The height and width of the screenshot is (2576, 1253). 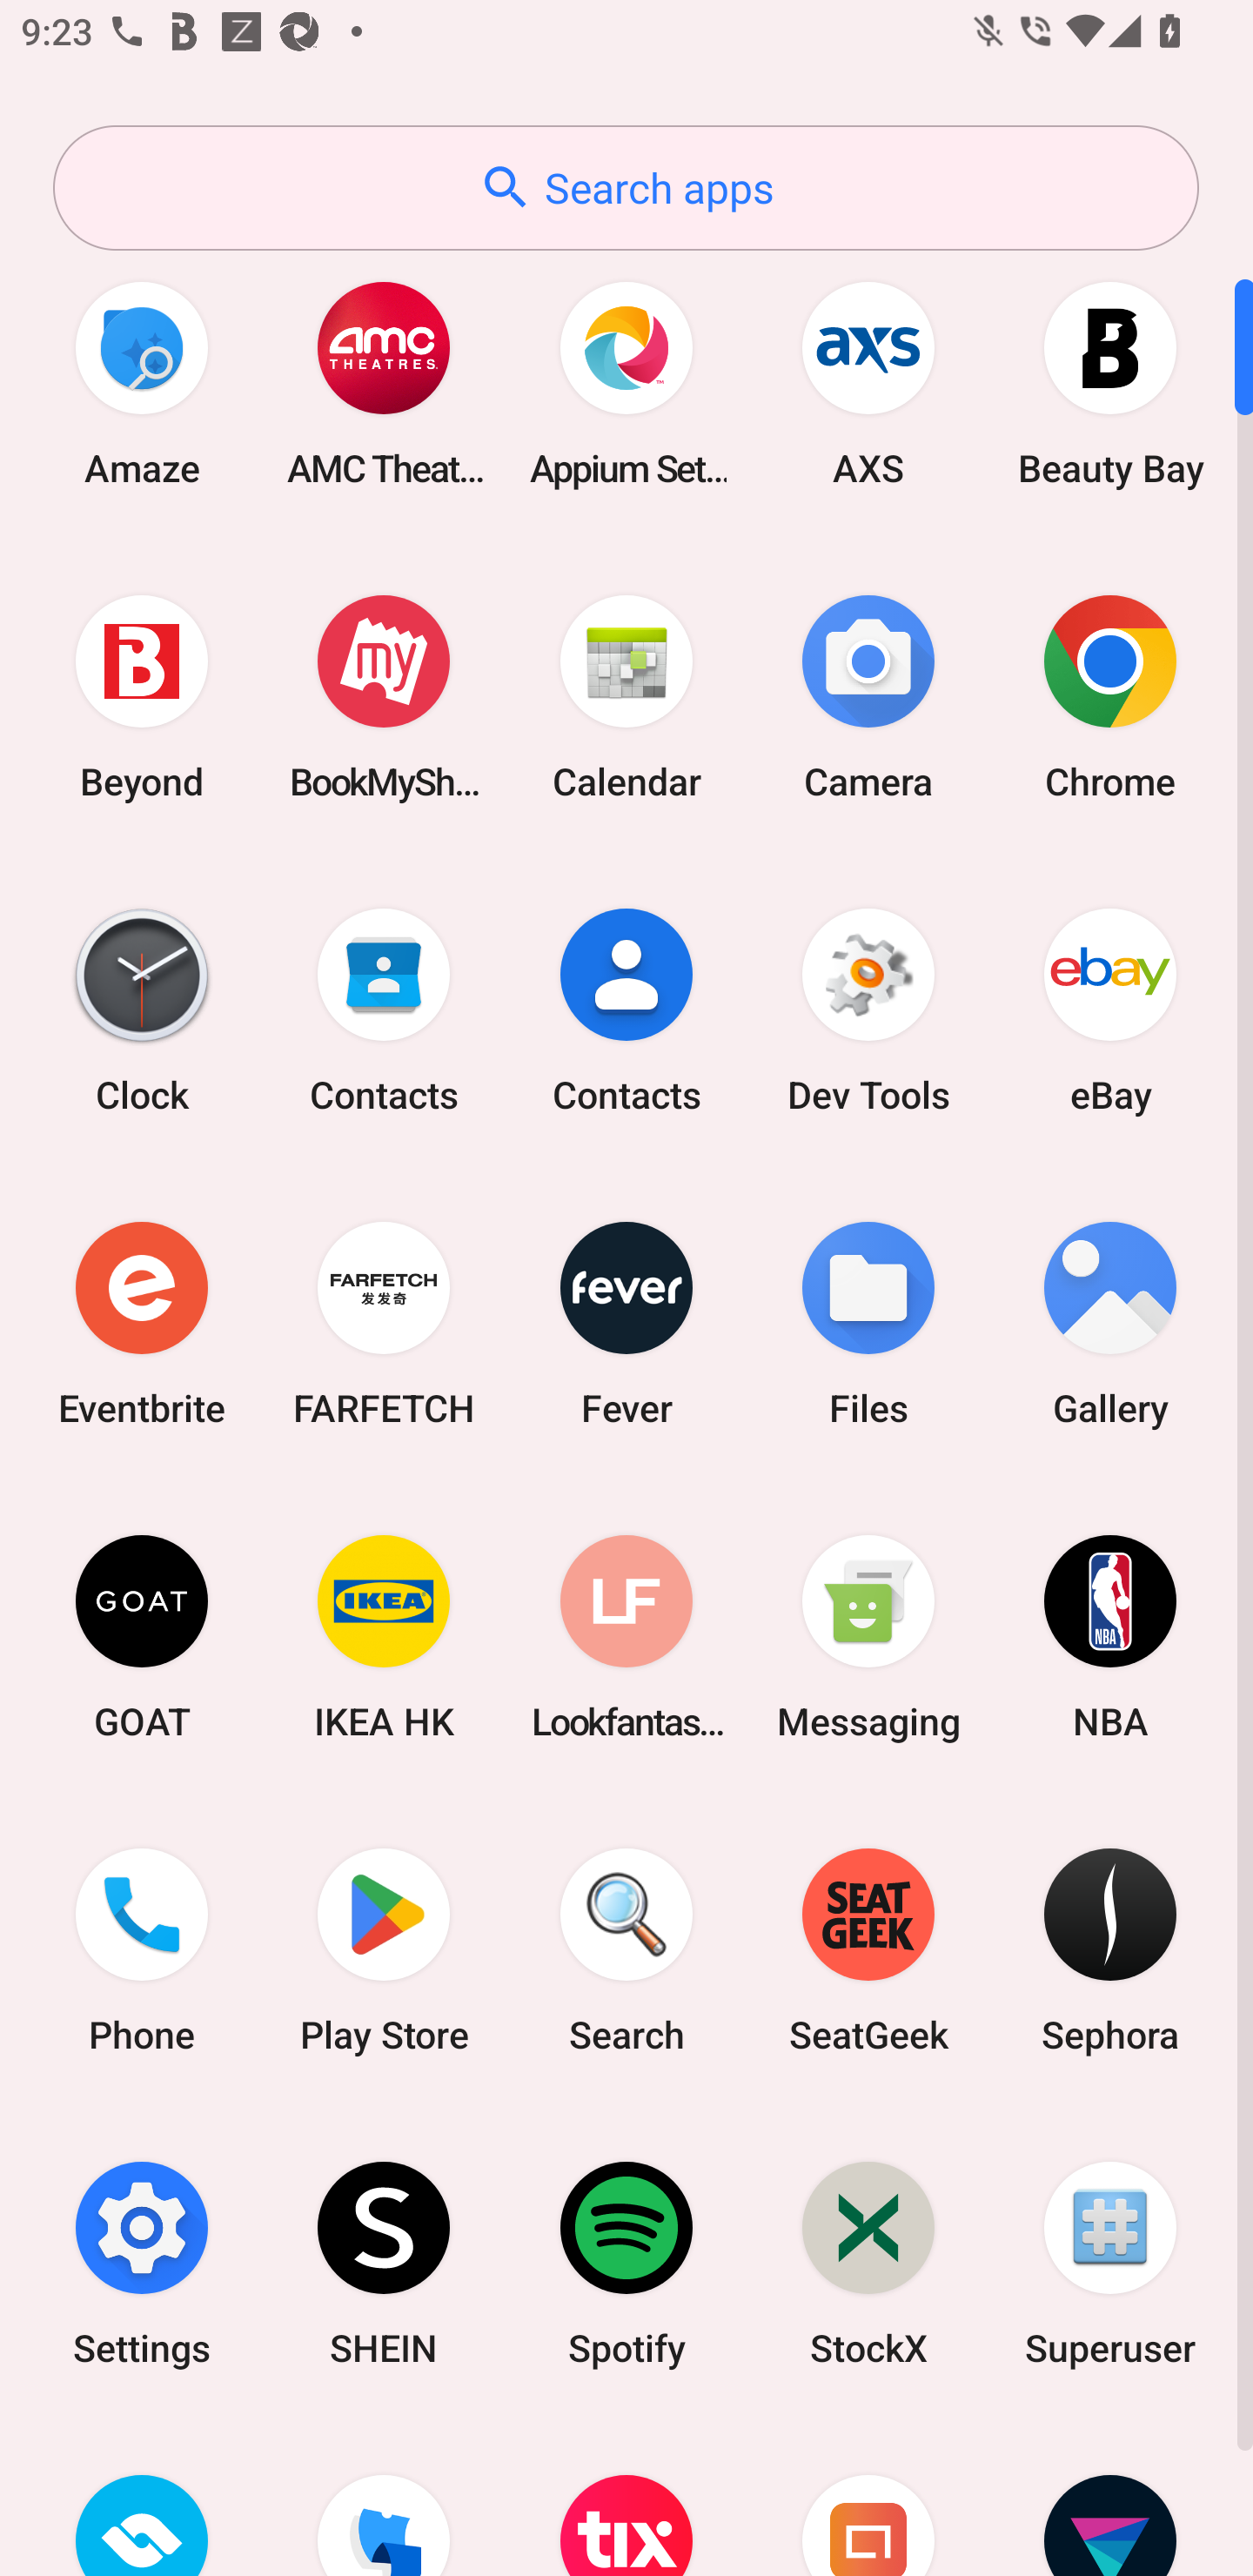 I want to click on Play Store, so click(x=384, y=1949).